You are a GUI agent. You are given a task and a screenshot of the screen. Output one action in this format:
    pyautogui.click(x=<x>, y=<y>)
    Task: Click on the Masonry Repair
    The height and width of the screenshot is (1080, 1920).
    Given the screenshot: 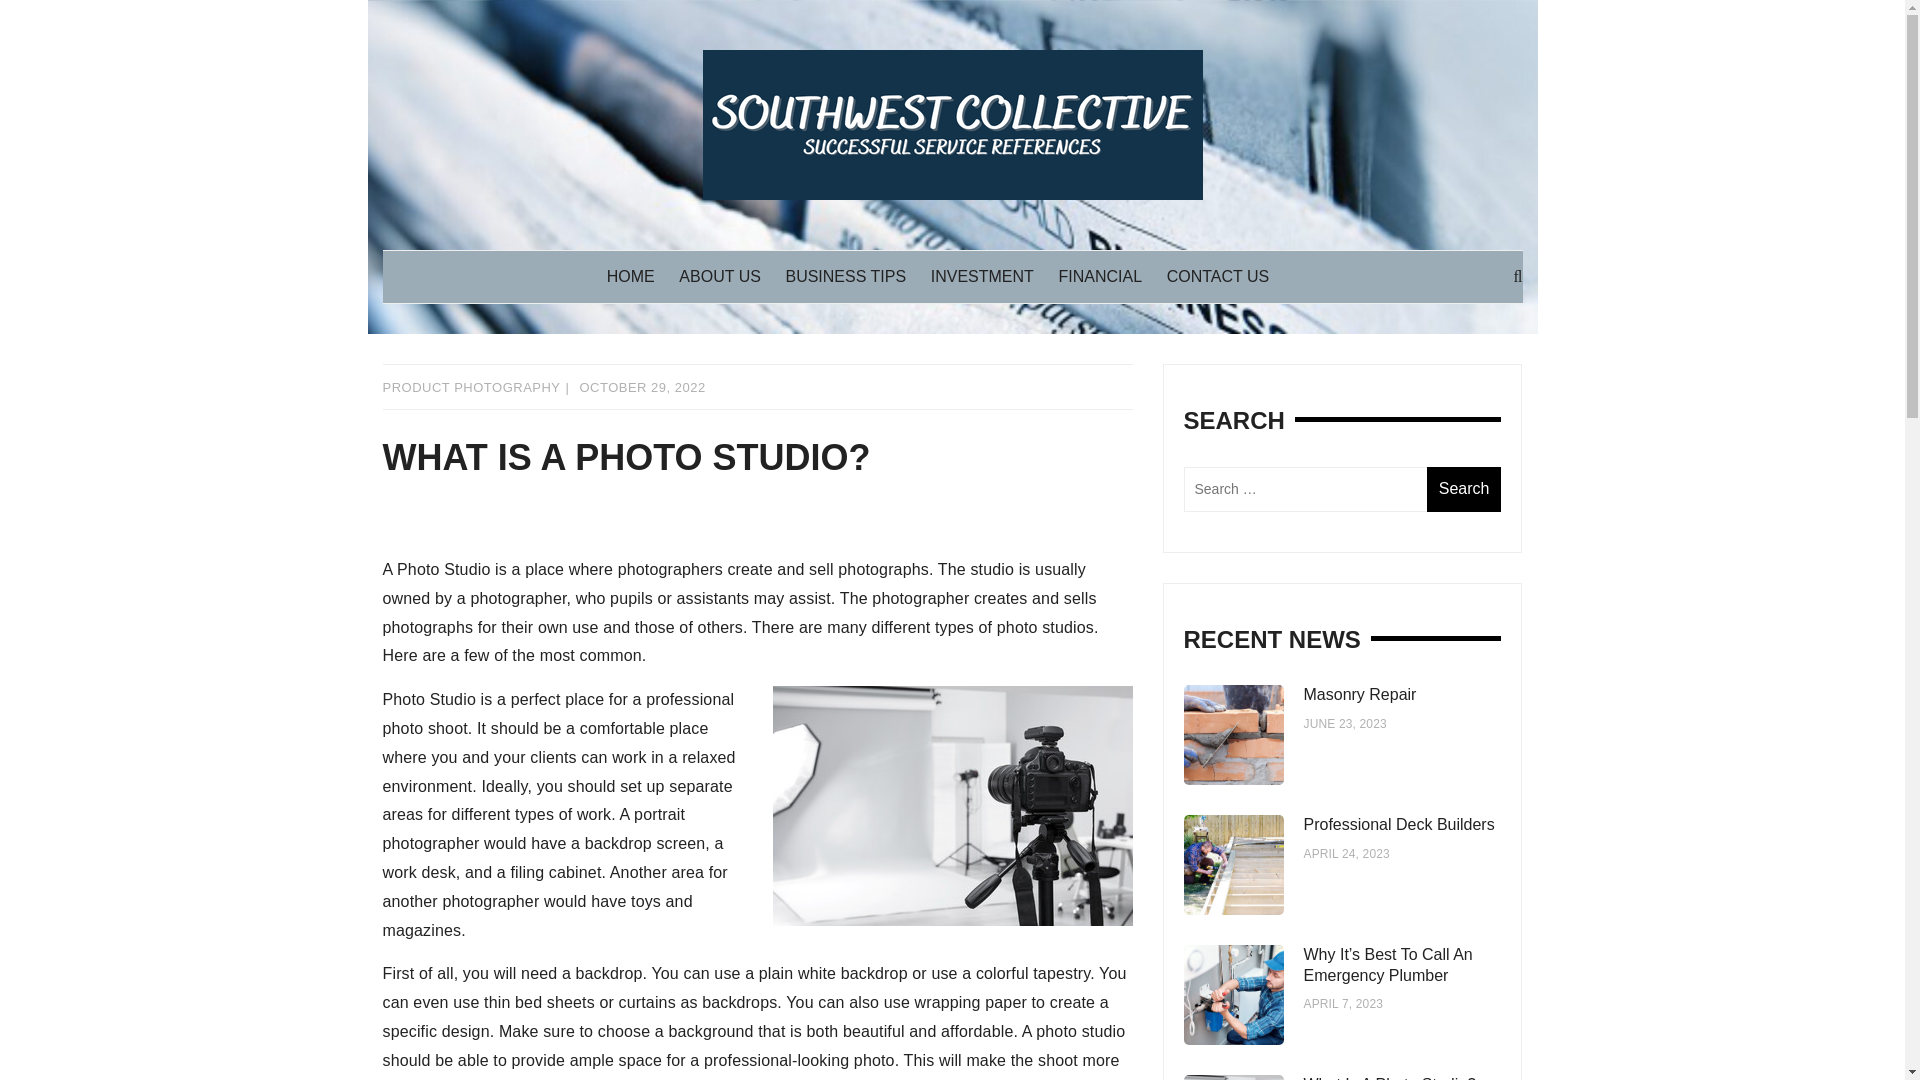 What is the action you would take?
    pyautogui.click(x=1360, y=694)
    